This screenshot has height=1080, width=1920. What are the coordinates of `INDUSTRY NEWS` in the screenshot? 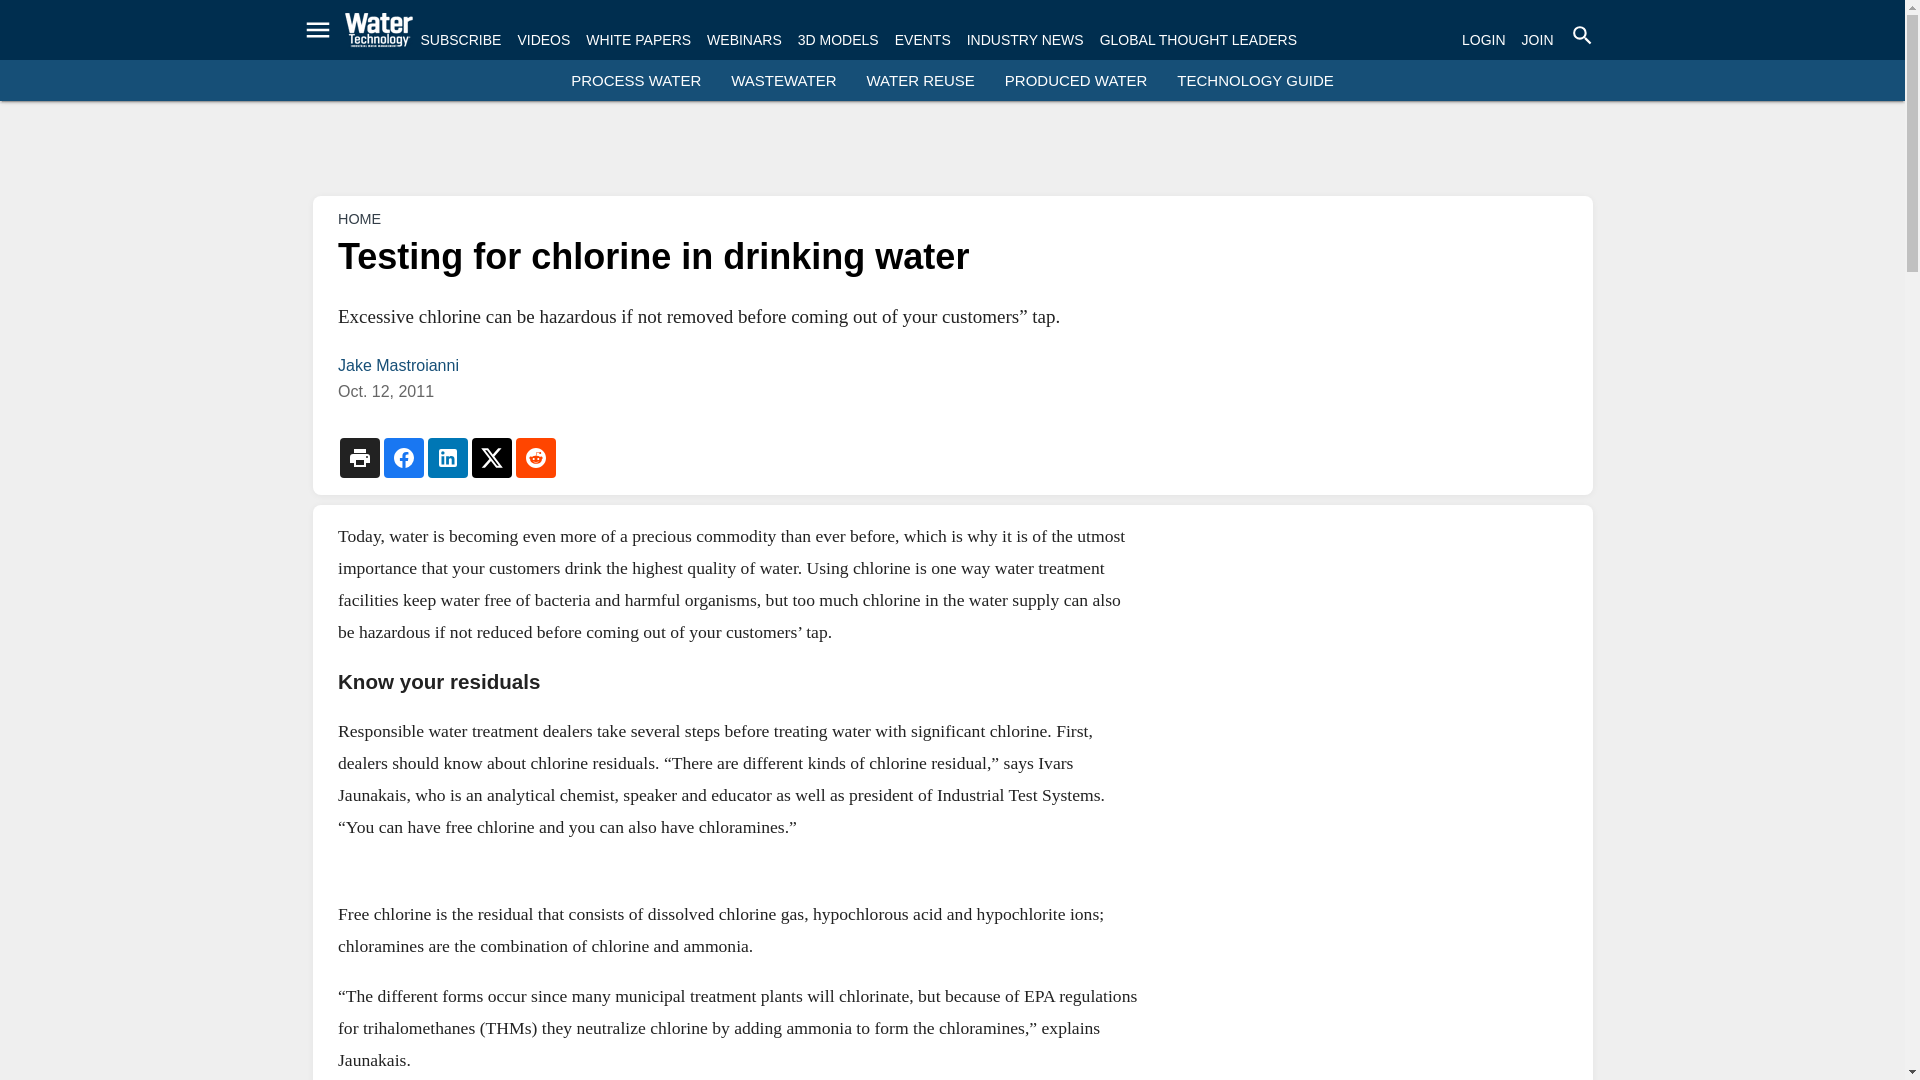 It's located at (1026, 40).